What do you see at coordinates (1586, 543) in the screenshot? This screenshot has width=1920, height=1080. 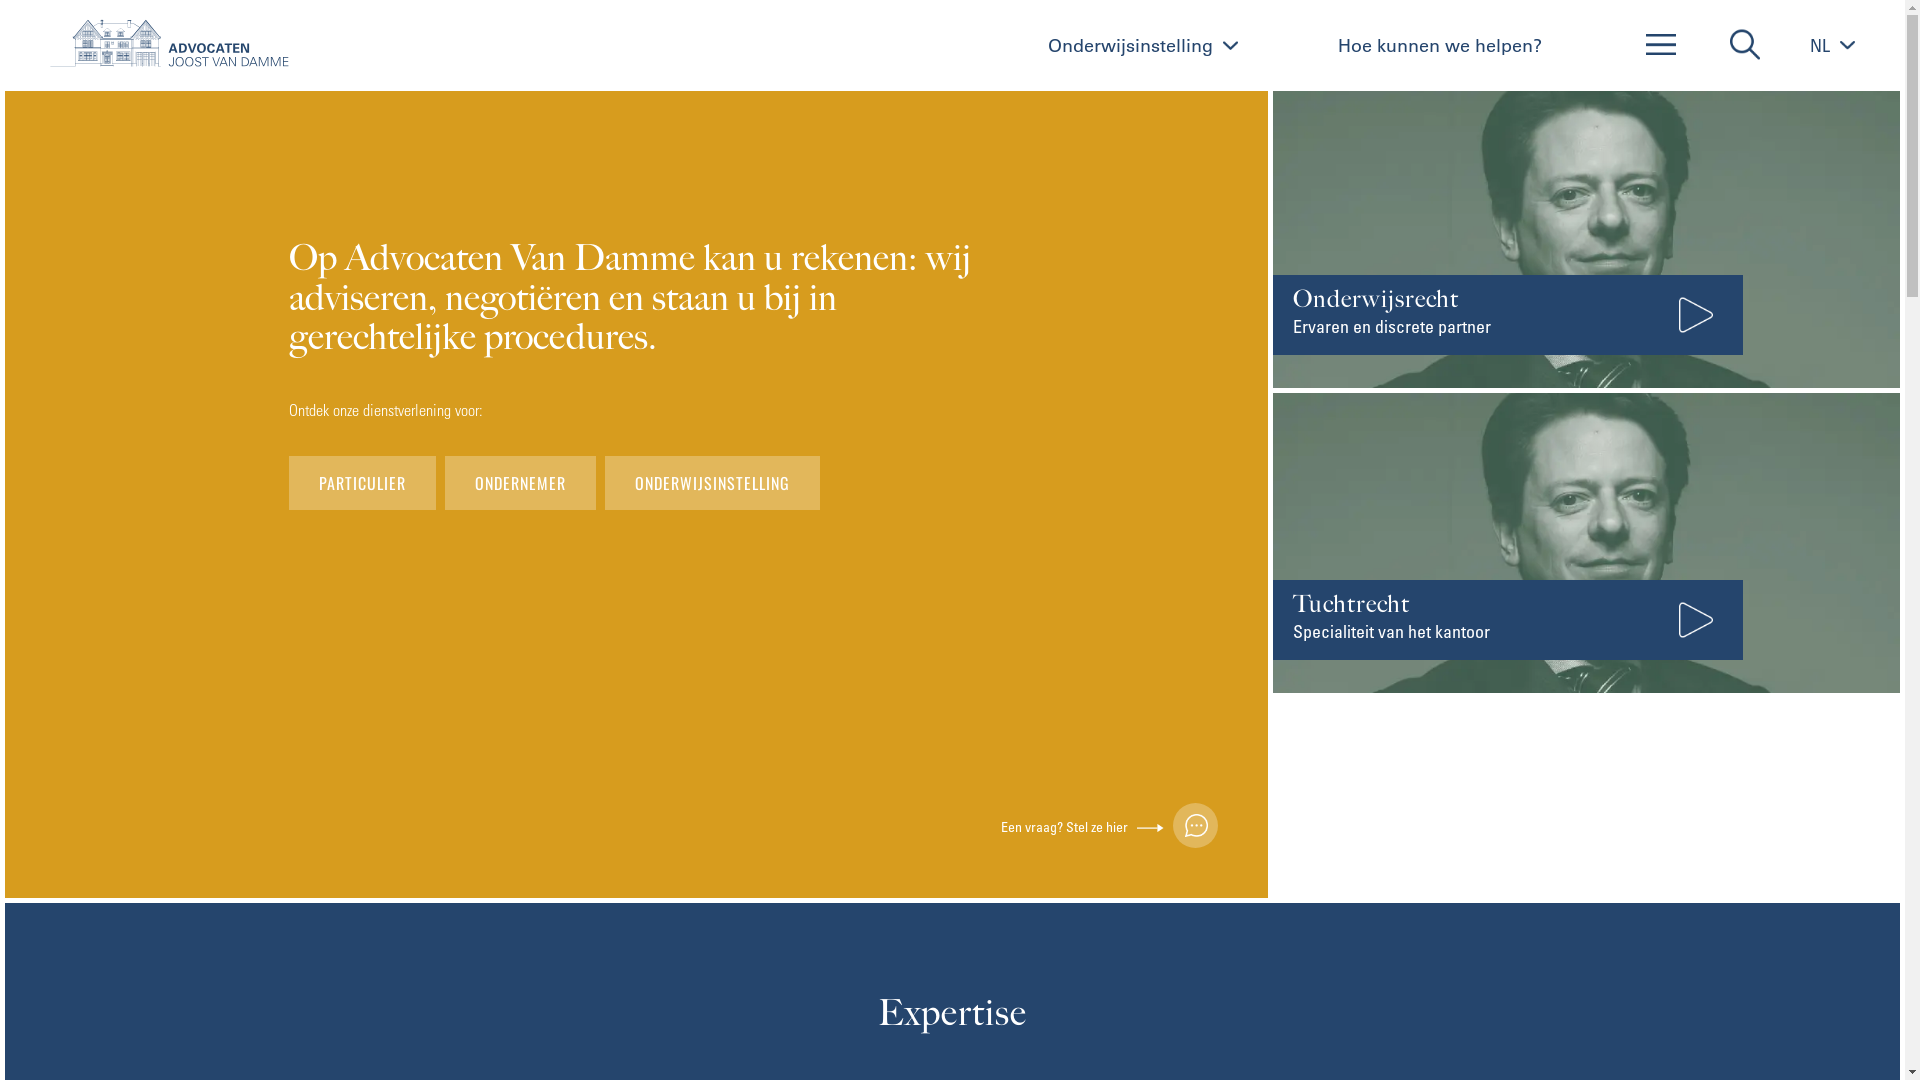 I see `Tuchtrecht
Specialiteit van het kantoor` at bounding box center [1586, 543].